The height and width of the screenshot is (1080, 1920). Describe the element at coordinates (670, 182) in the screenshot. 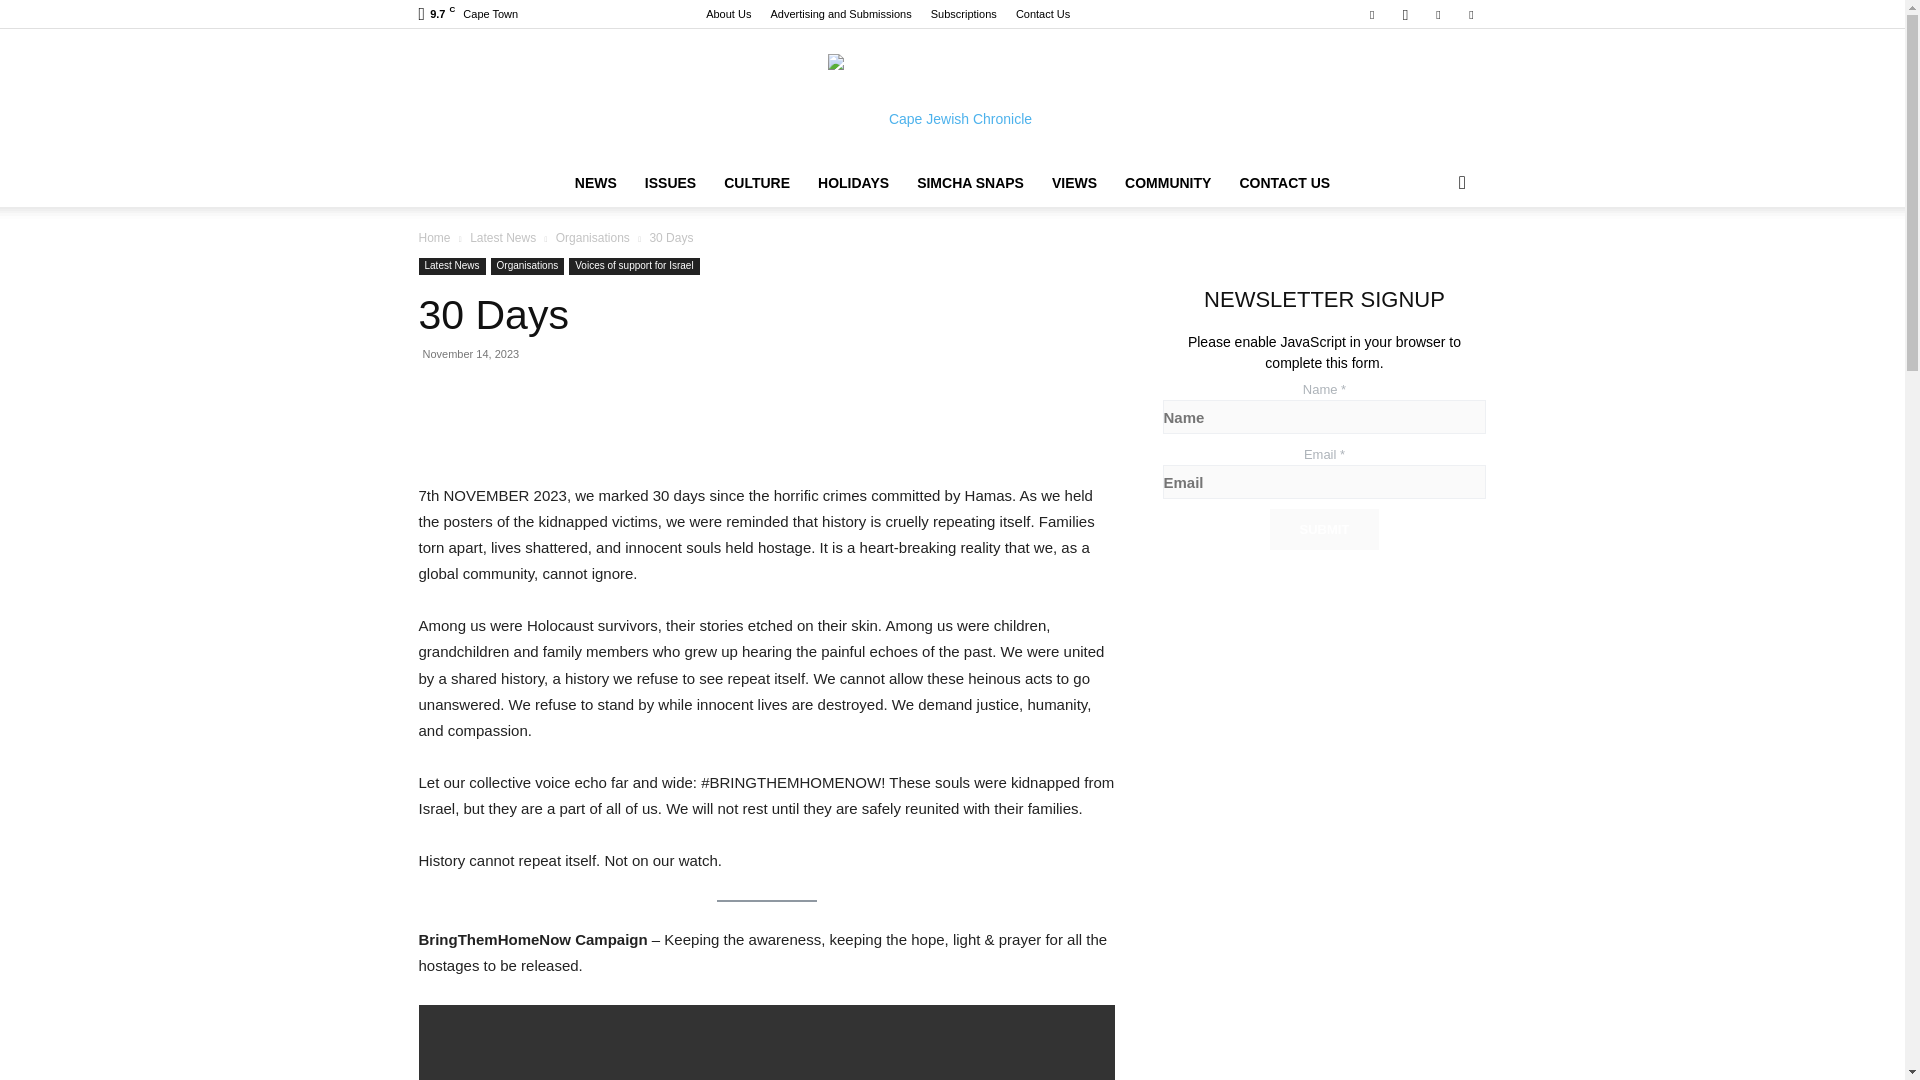

I see `ISSUES` at that location.